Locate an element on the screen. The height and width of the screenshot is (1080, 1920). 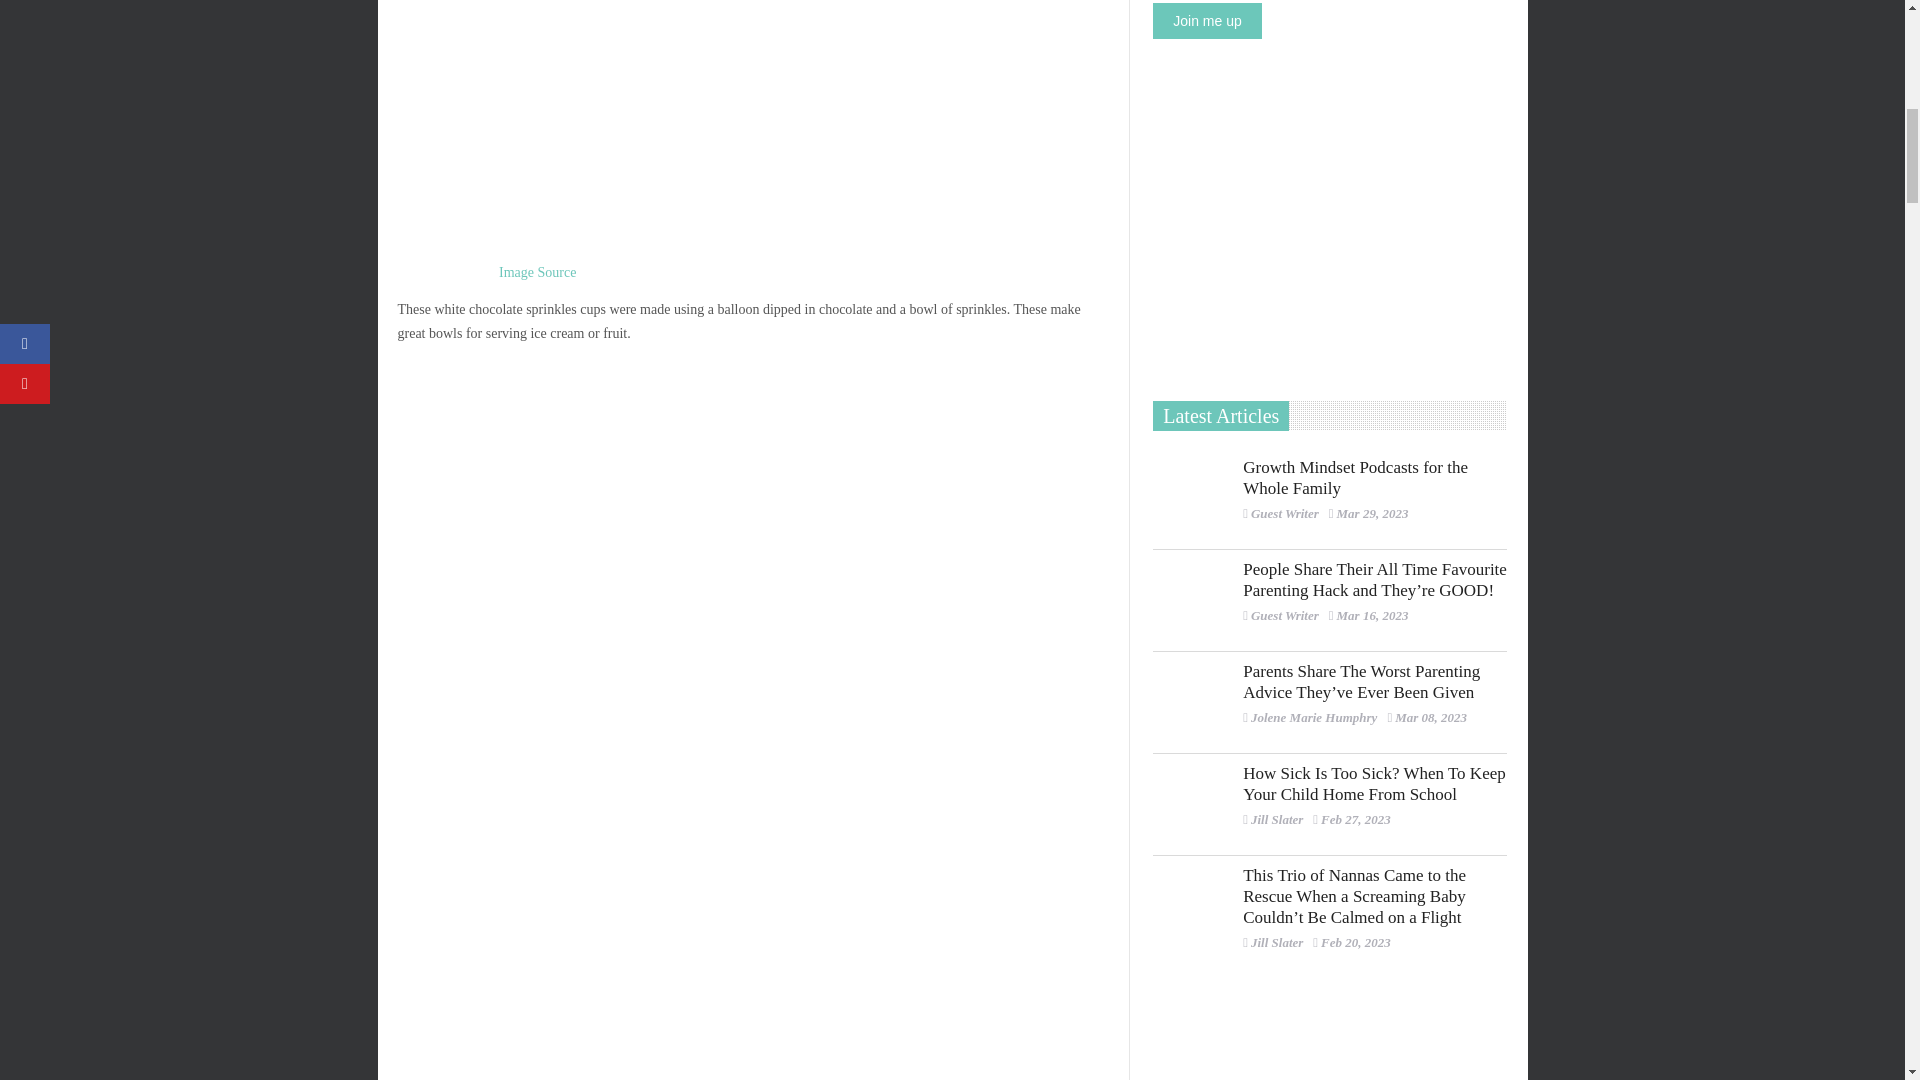
Posts by Jolene Marie Humphry is located at coordinates (1314, 716).